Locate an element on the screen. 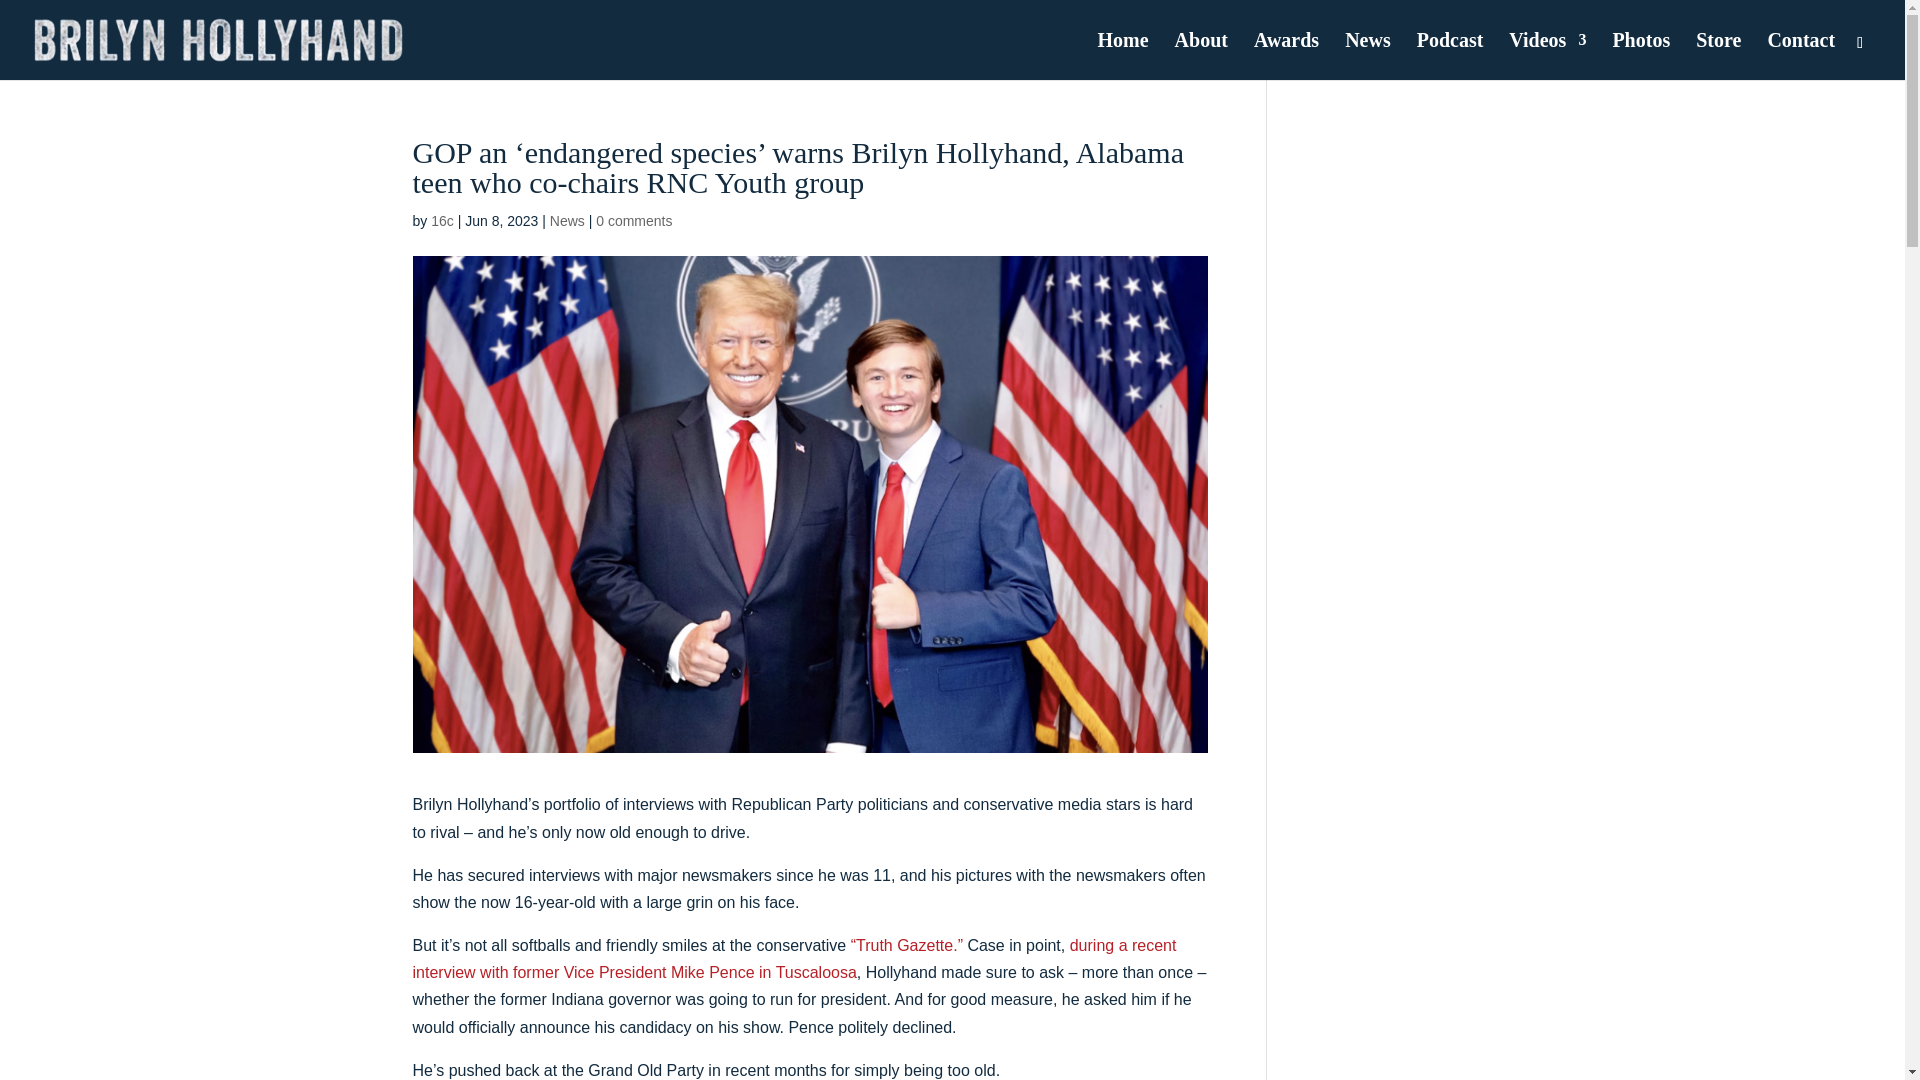  Contact is located at coordinates (1800, 56).